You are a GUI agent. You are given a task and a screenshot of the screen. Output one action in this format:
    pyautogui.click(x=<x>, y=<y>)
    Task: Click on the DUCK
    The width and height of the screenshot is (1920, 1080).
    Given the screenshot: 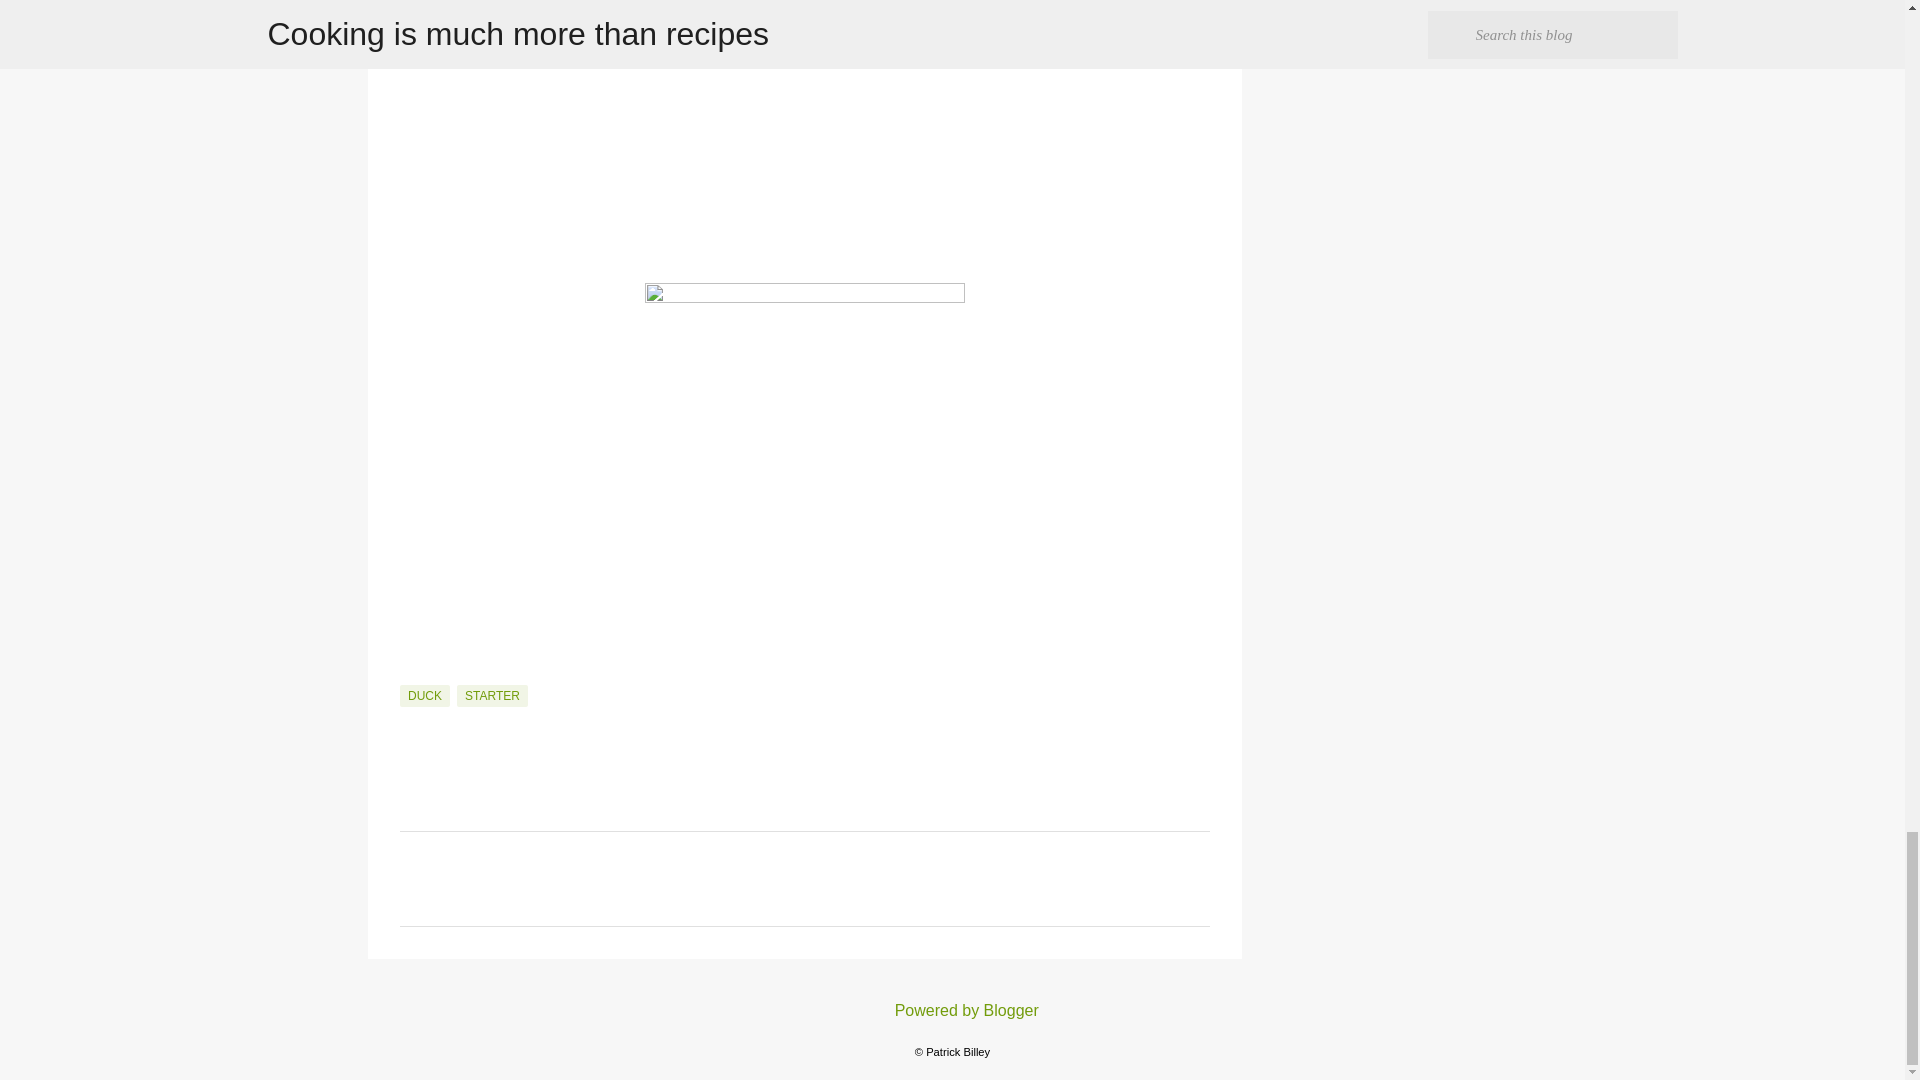 What is the action you would take?
    pyautogui.click(x=424, y=696)
    